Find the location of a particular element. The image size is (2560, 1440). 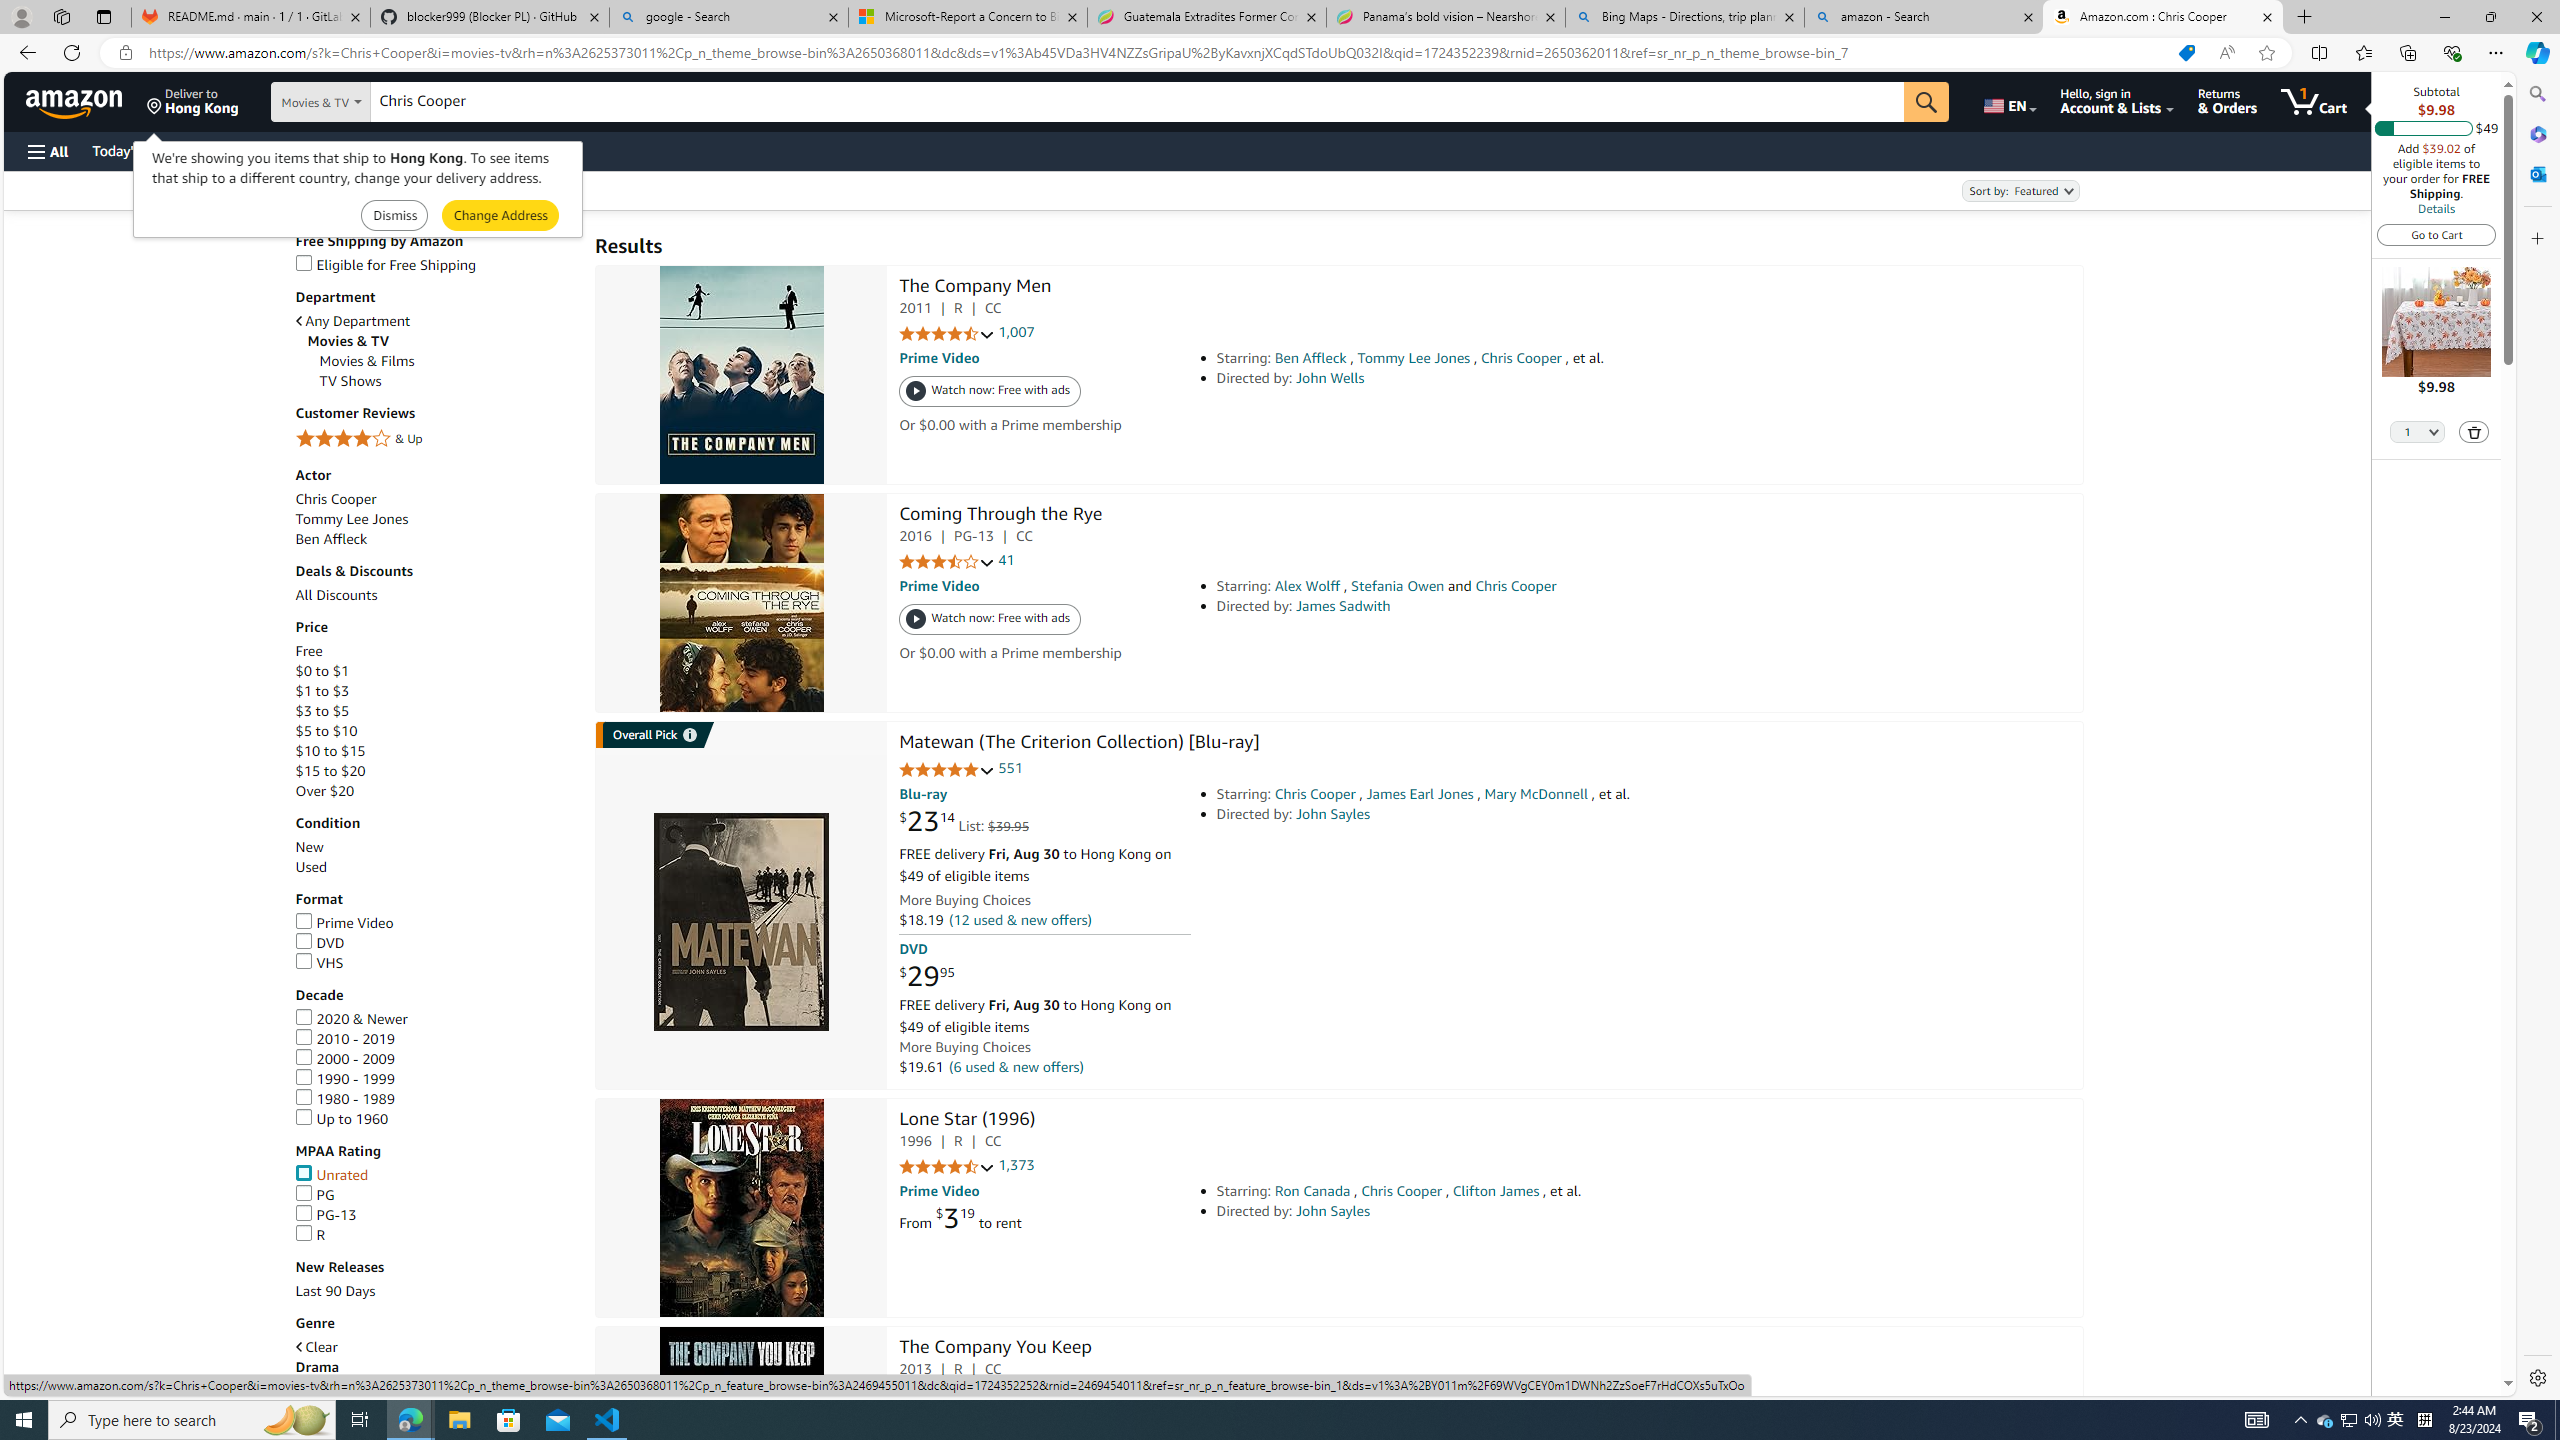

Mary McDonnell is located at coordinates (1536, 794).